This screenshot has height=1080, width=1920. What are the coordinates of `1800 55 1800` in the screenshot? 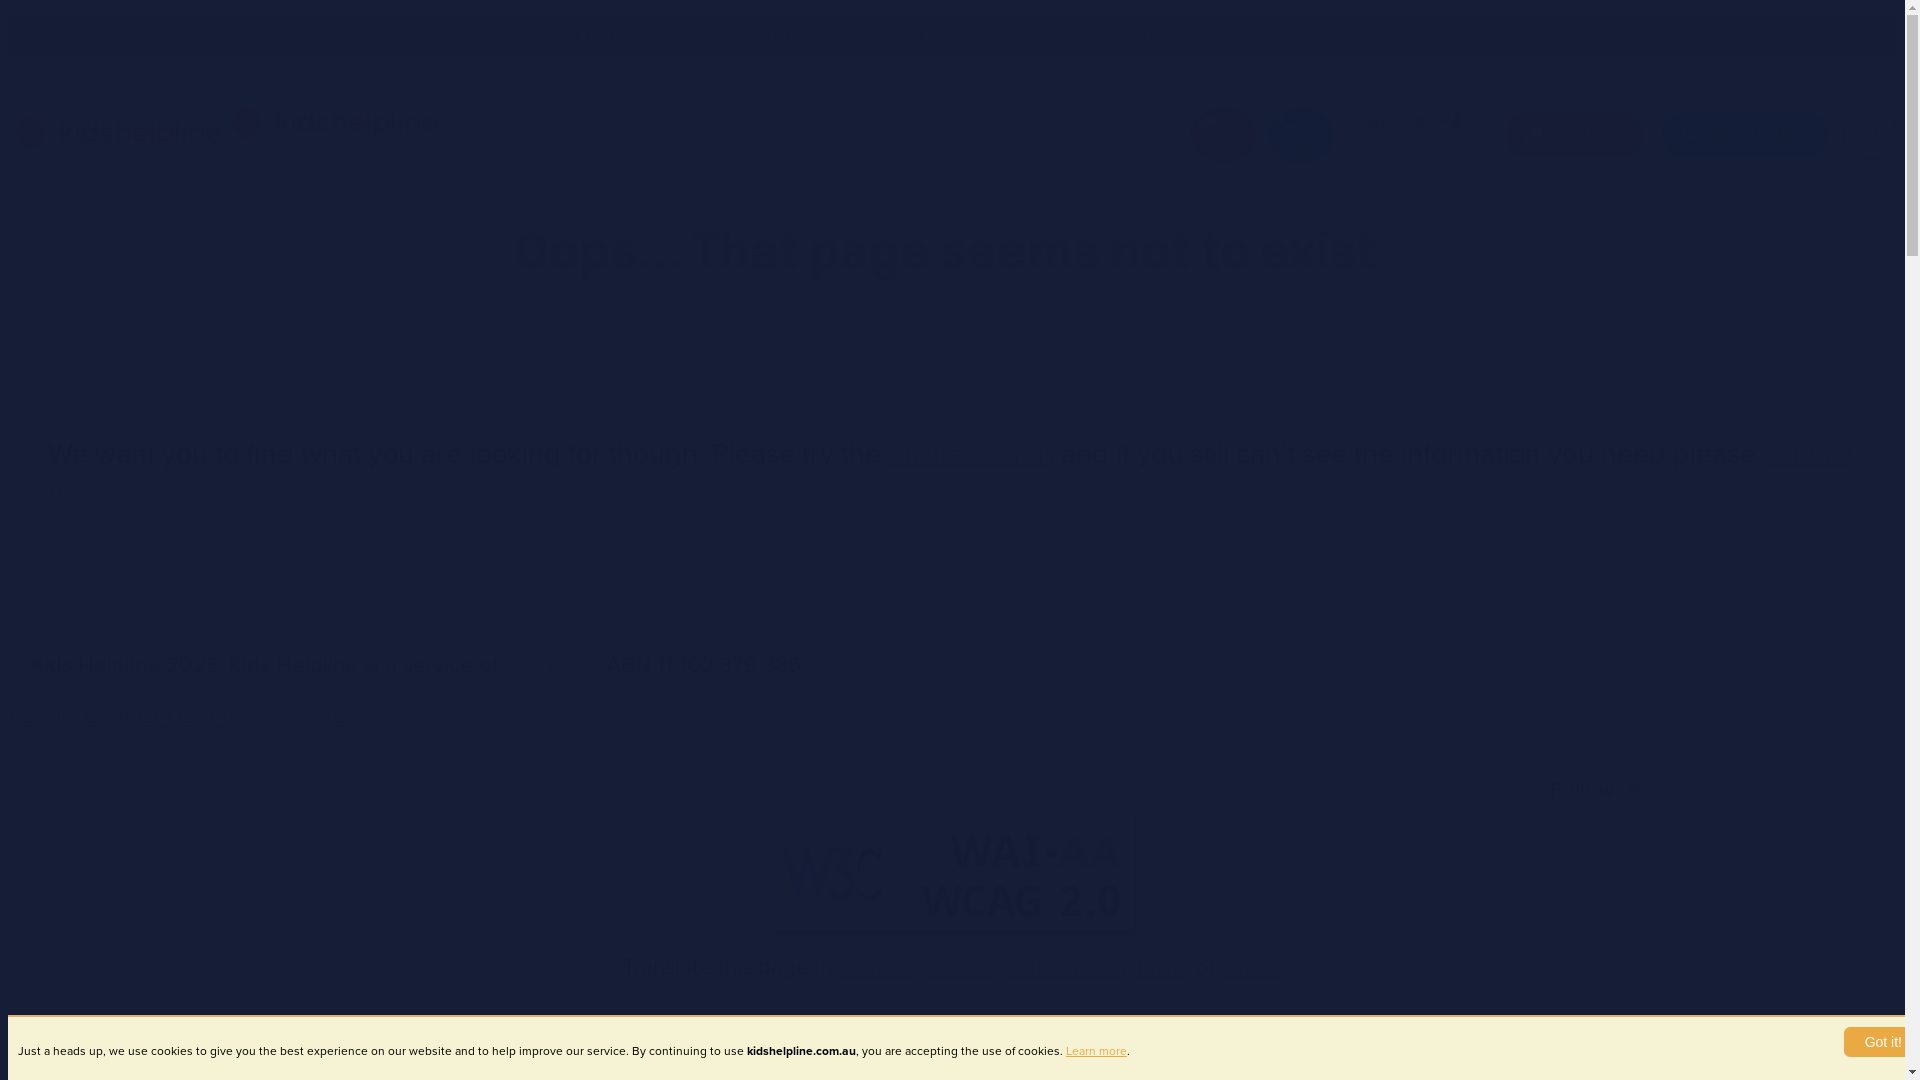 It's located at (1301, 135).